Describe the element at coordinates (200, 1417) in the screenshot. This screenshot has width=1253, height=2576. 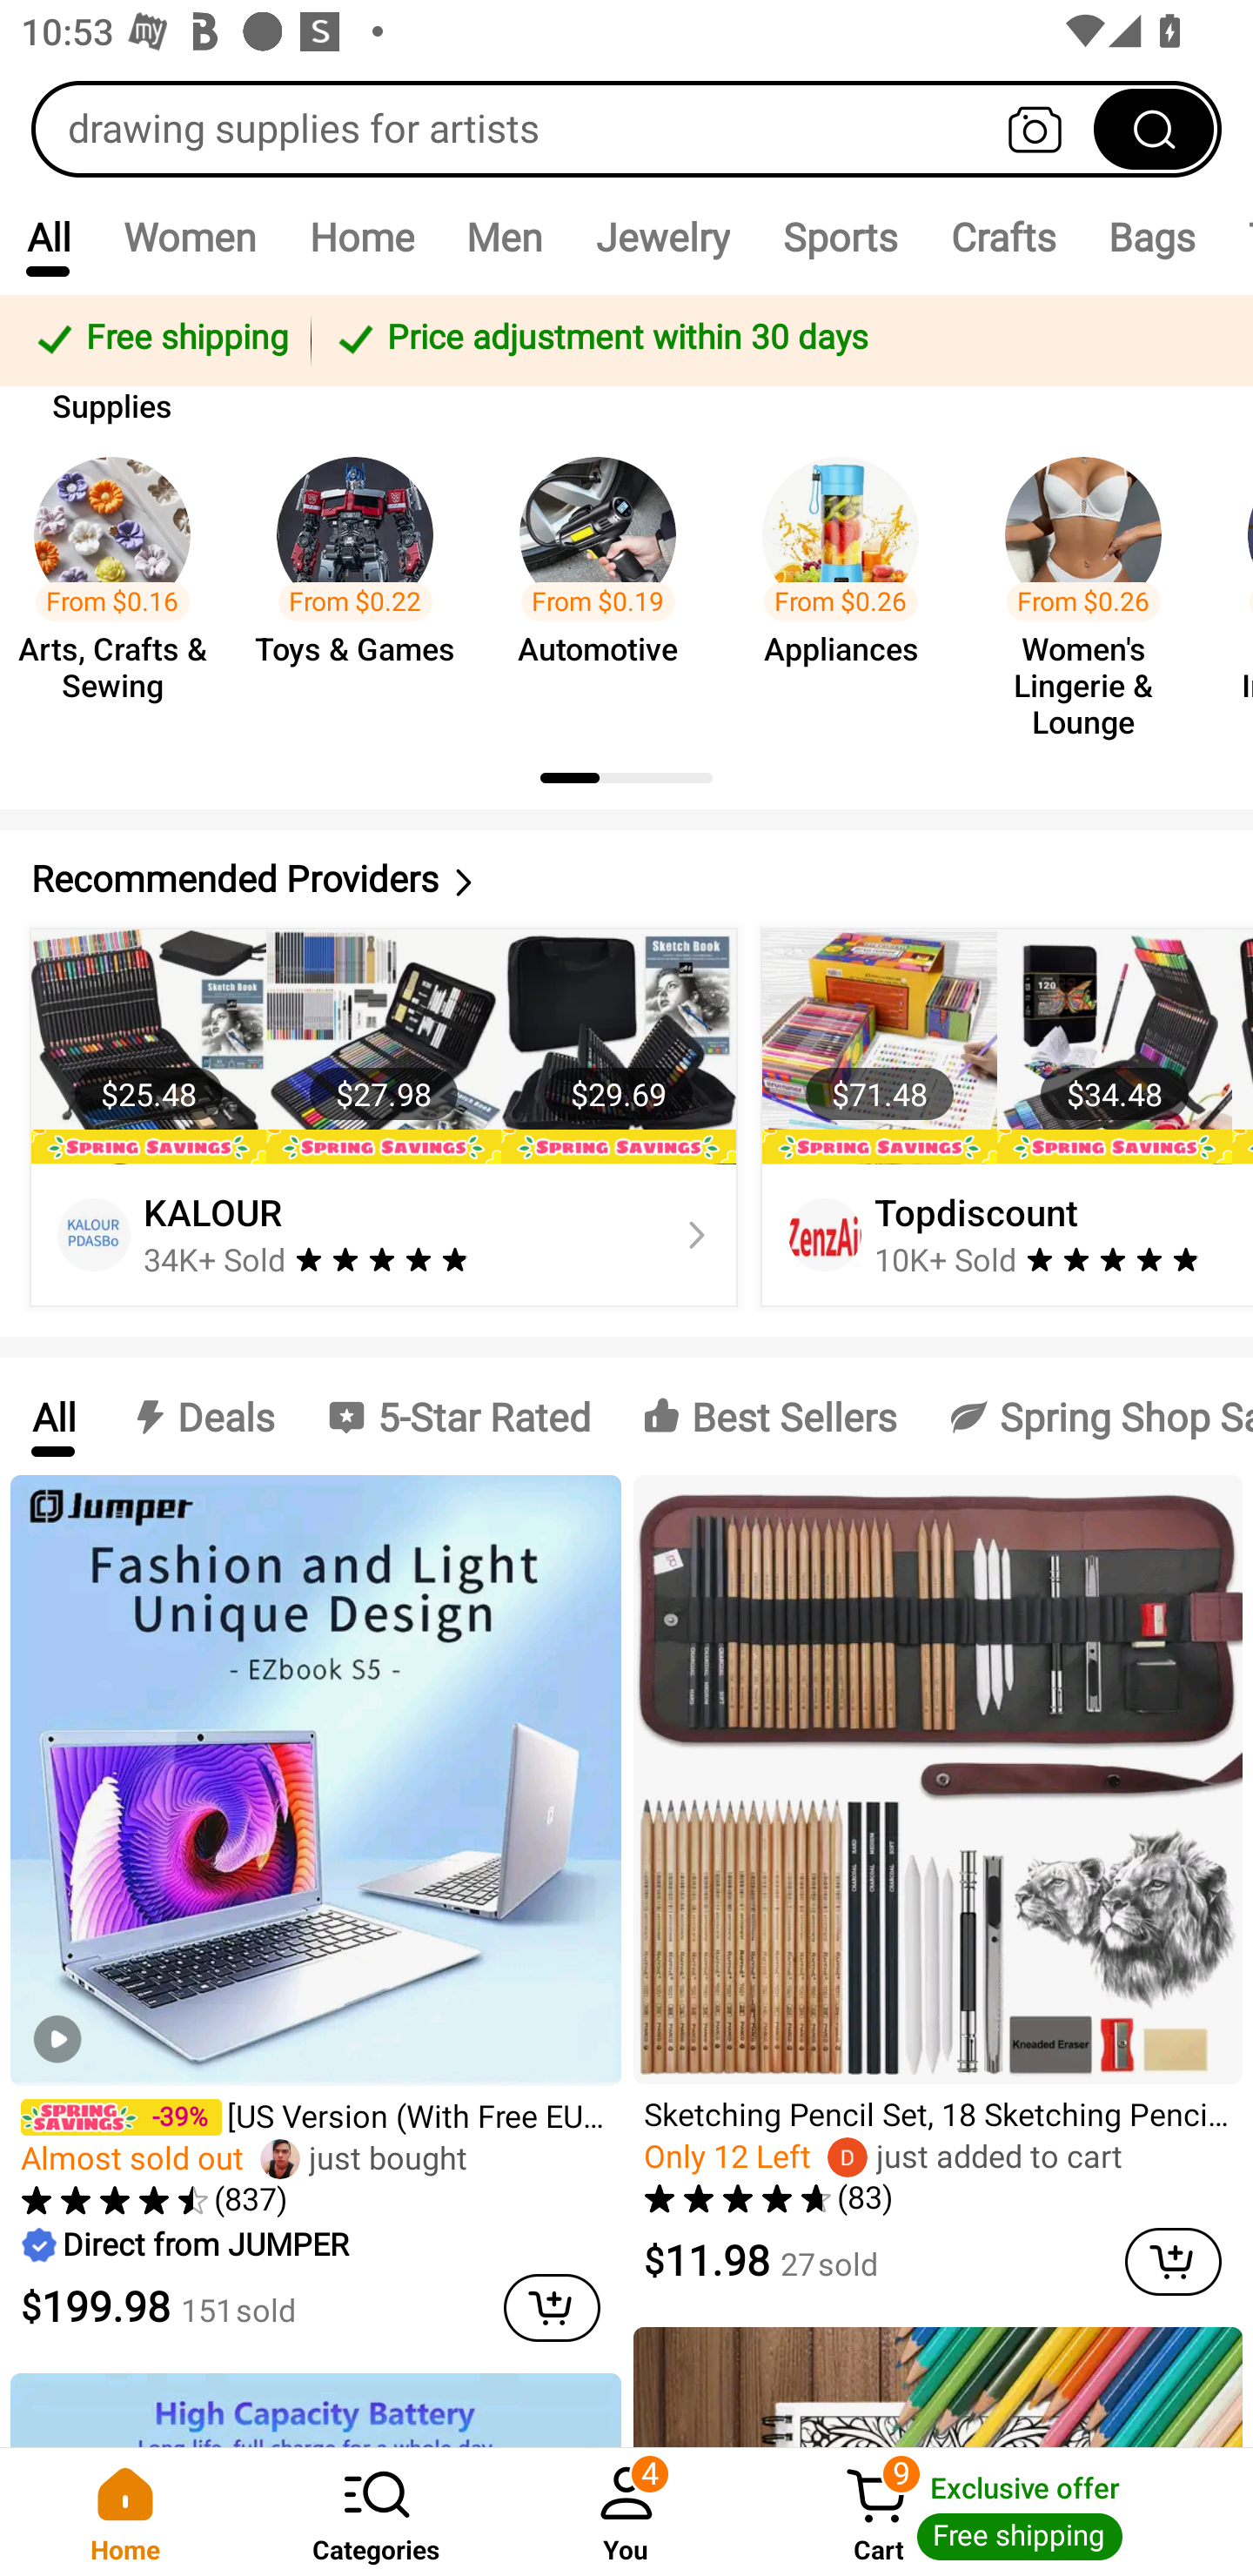
I see `Deals Deals Deals` at that location.